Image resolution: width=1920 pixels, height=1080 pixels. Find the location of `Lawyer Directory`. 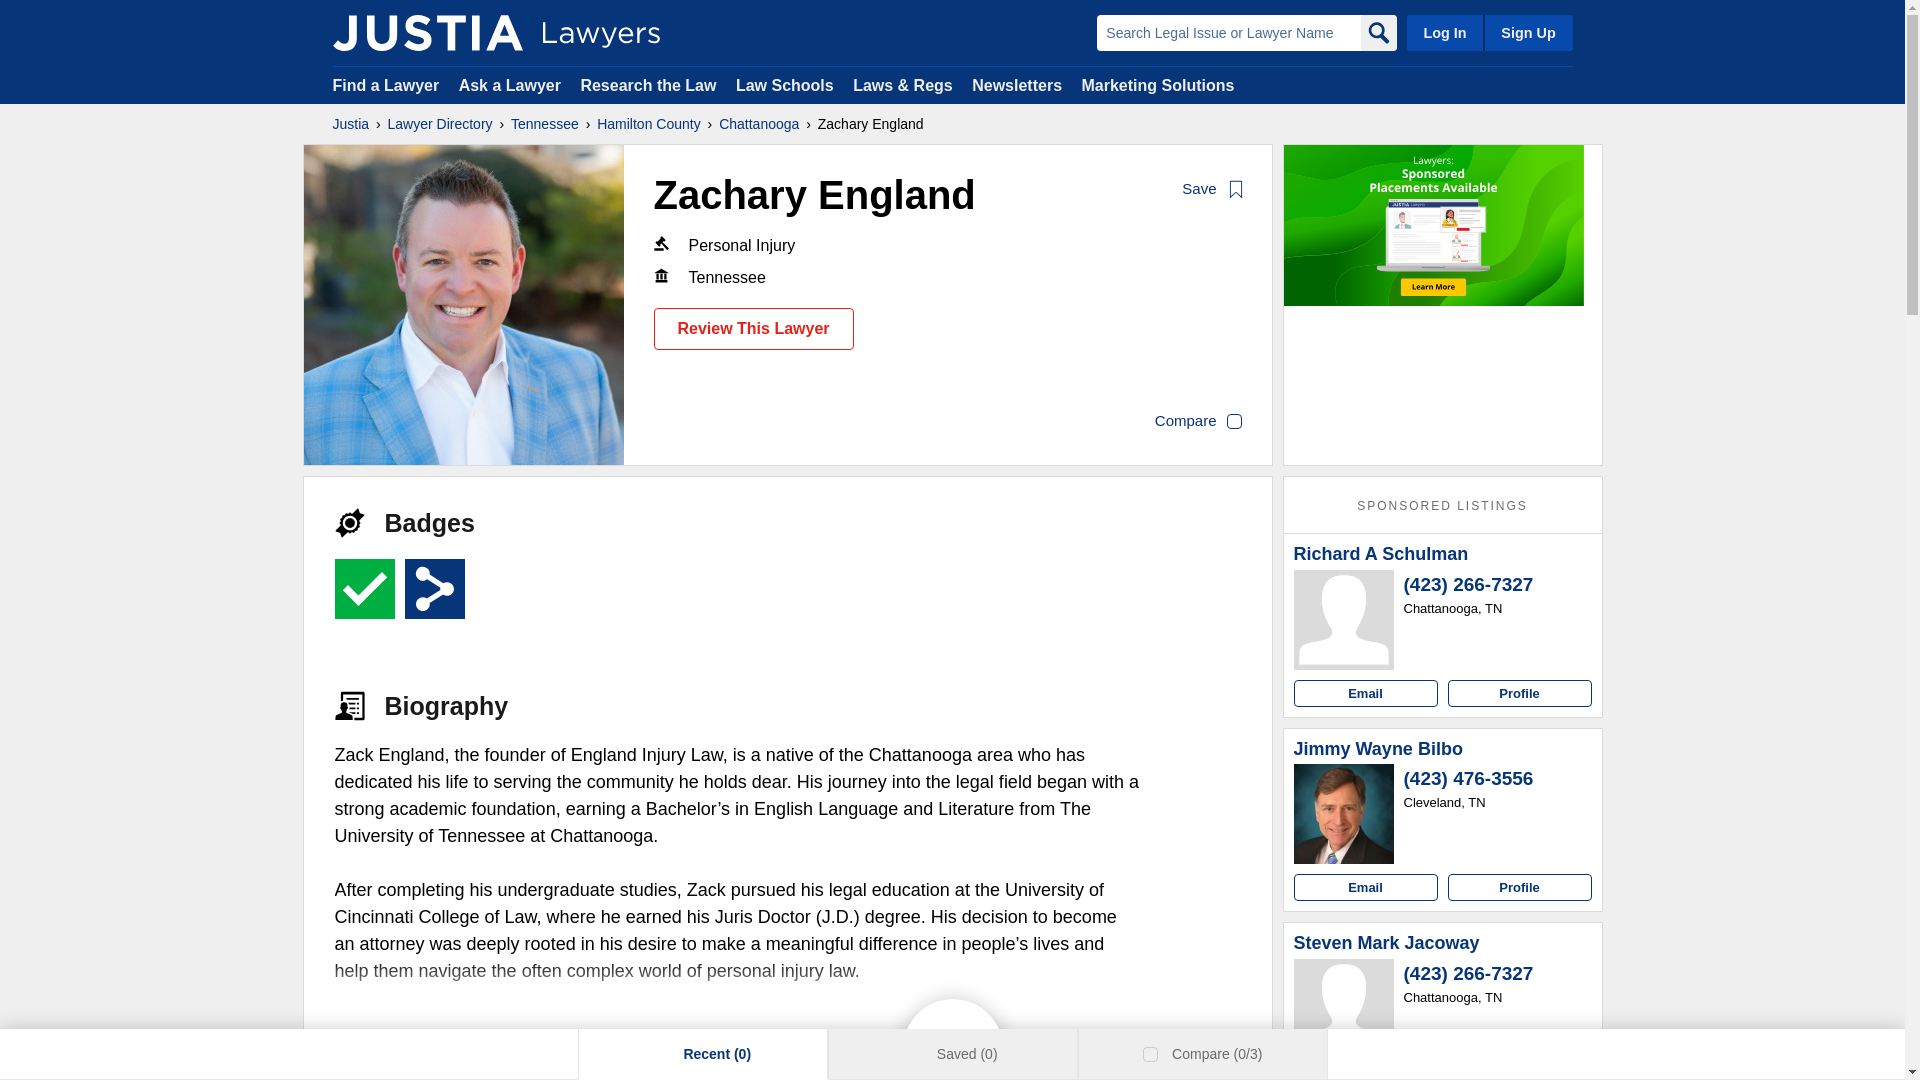

Lawyer Directory is located at coordinates (440, 124).